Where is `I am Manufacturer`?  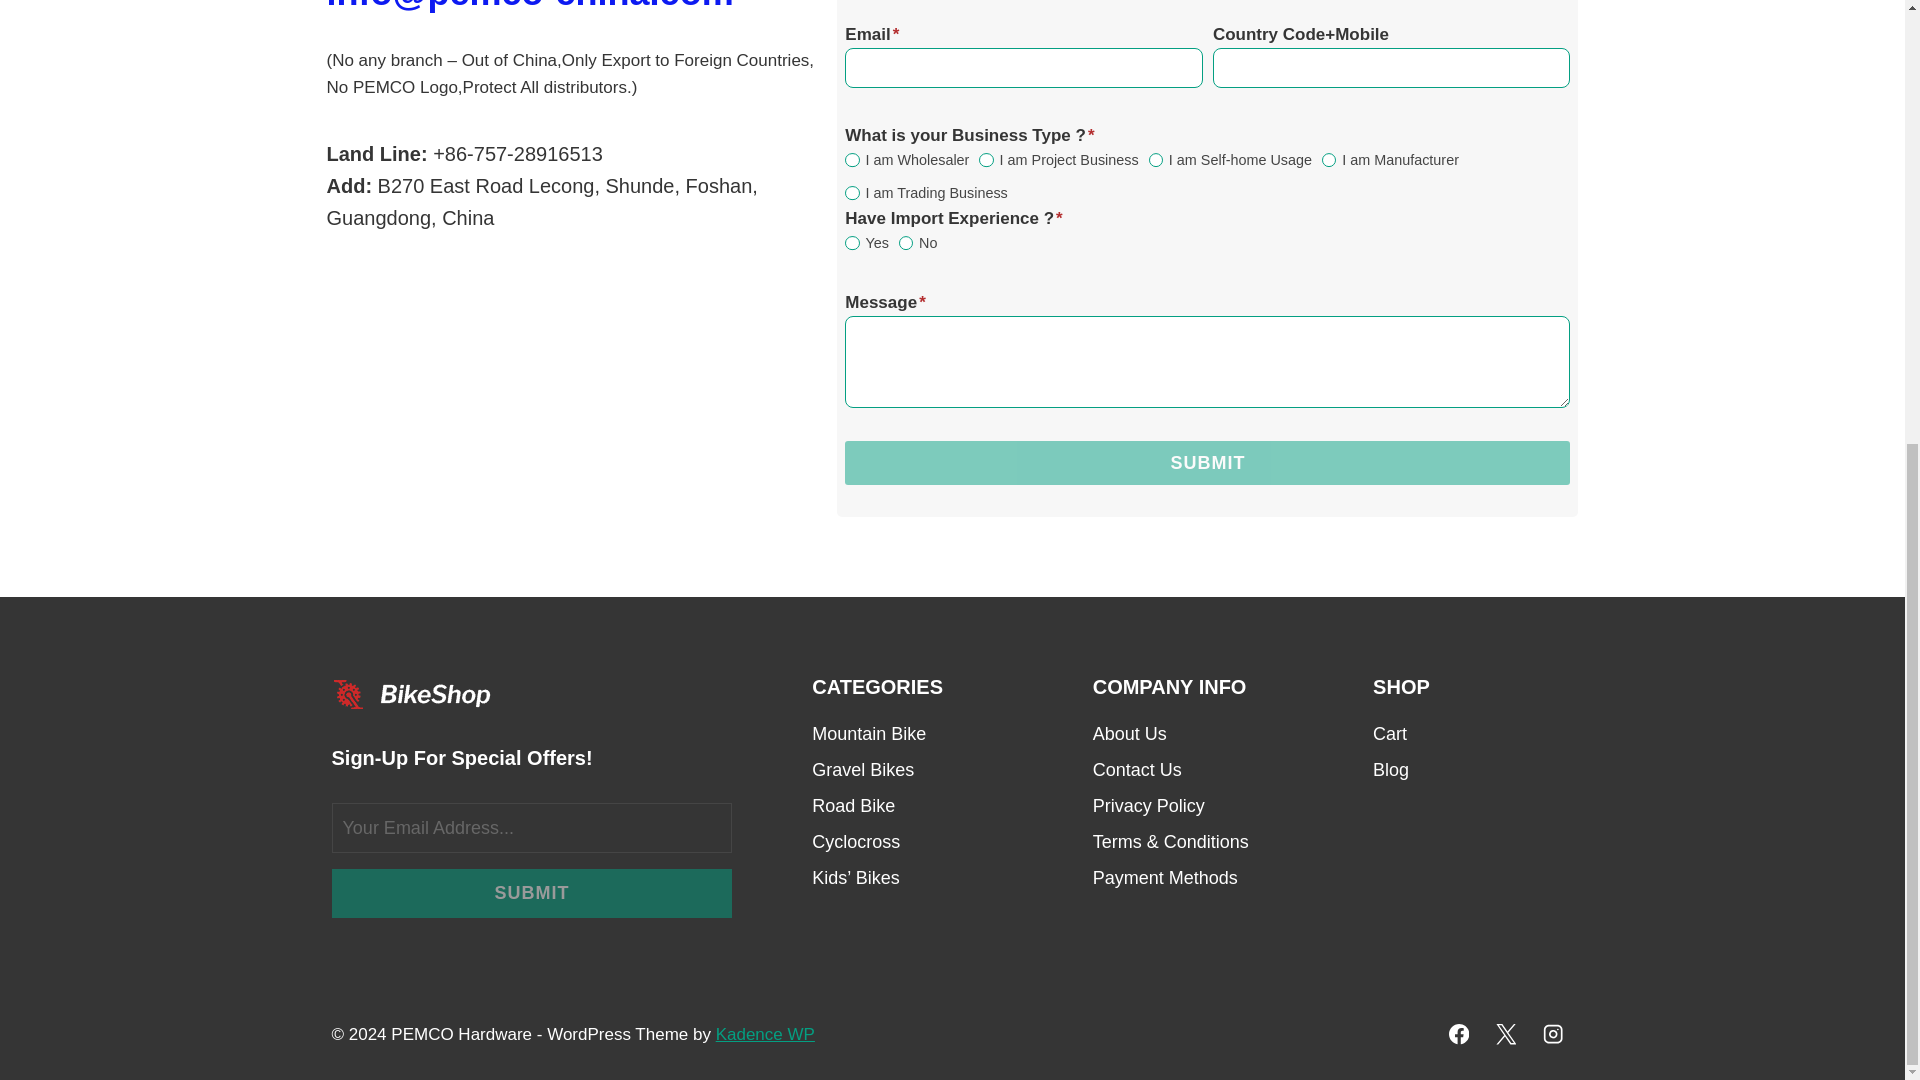 I am Manufacturer is located at coordinates (1329, 160).